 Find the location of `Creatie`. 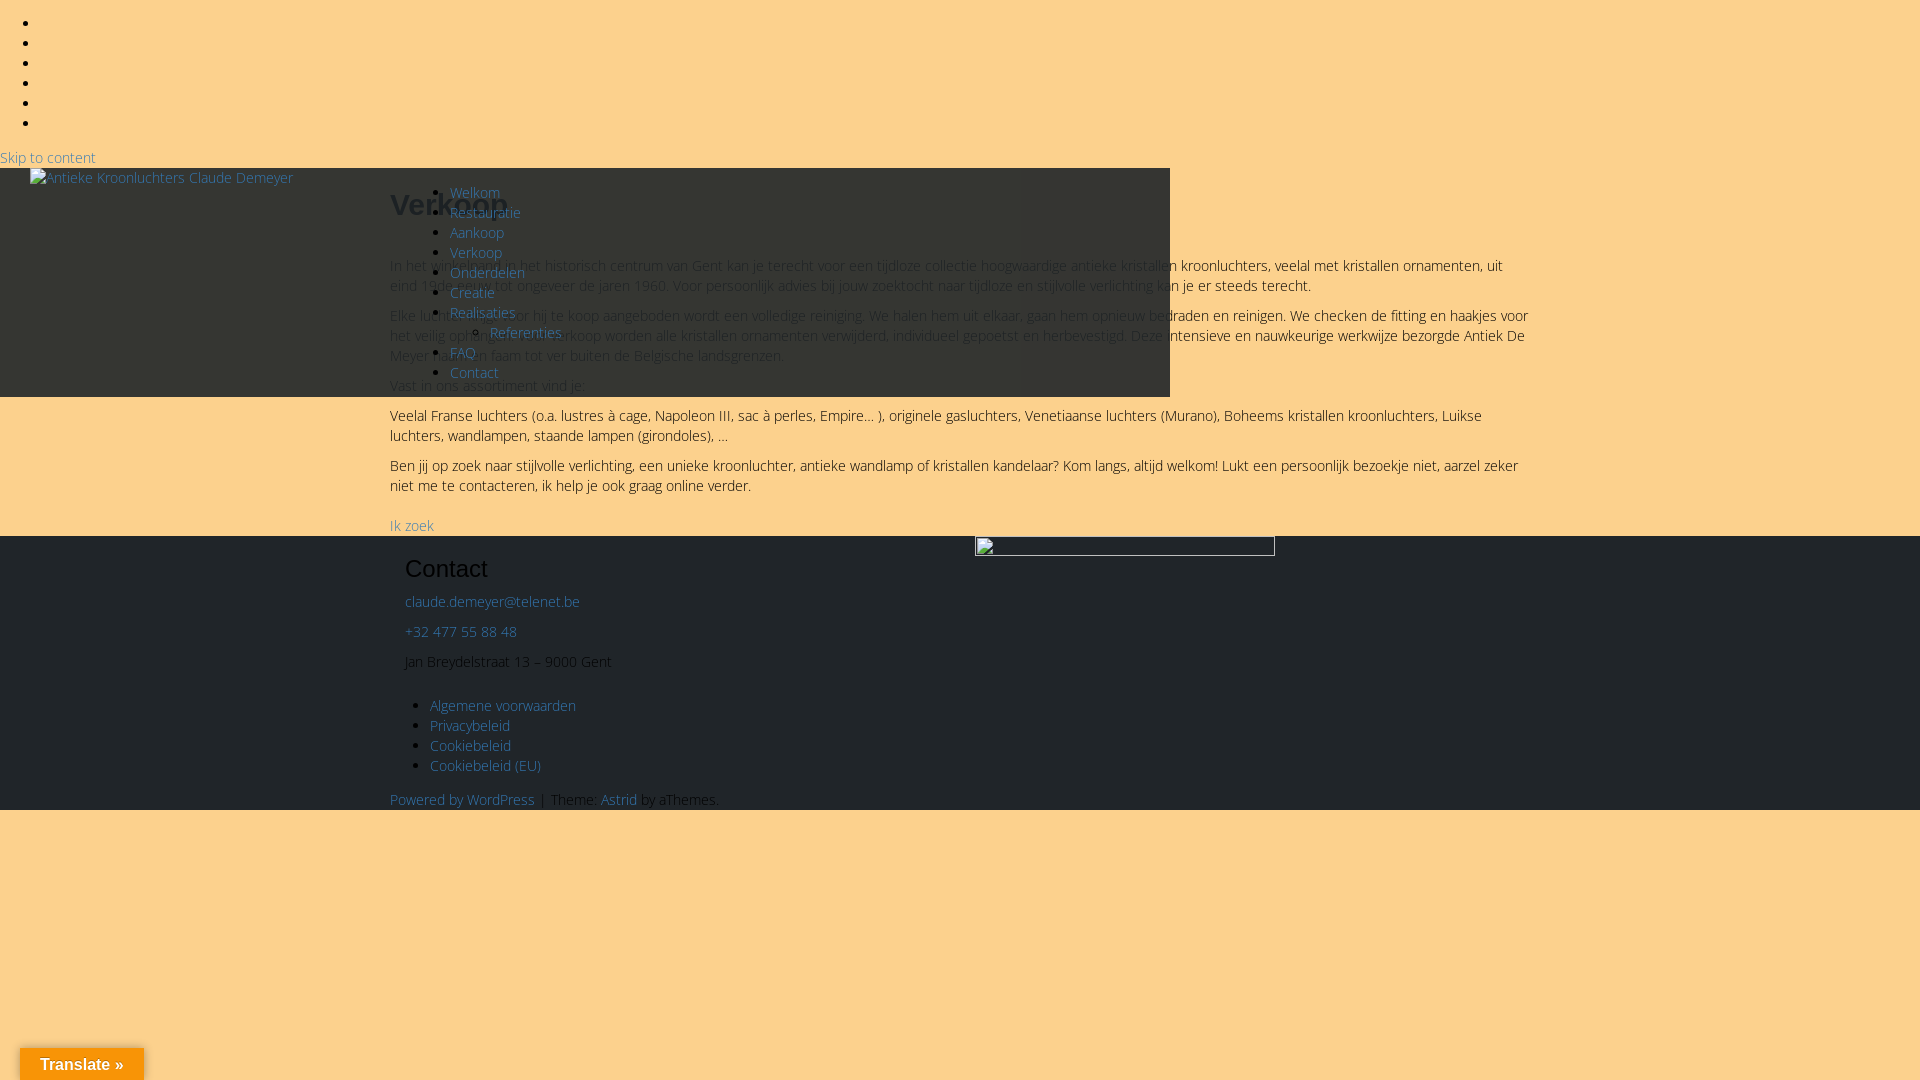

Creatie is located at coordinates (472, 292).